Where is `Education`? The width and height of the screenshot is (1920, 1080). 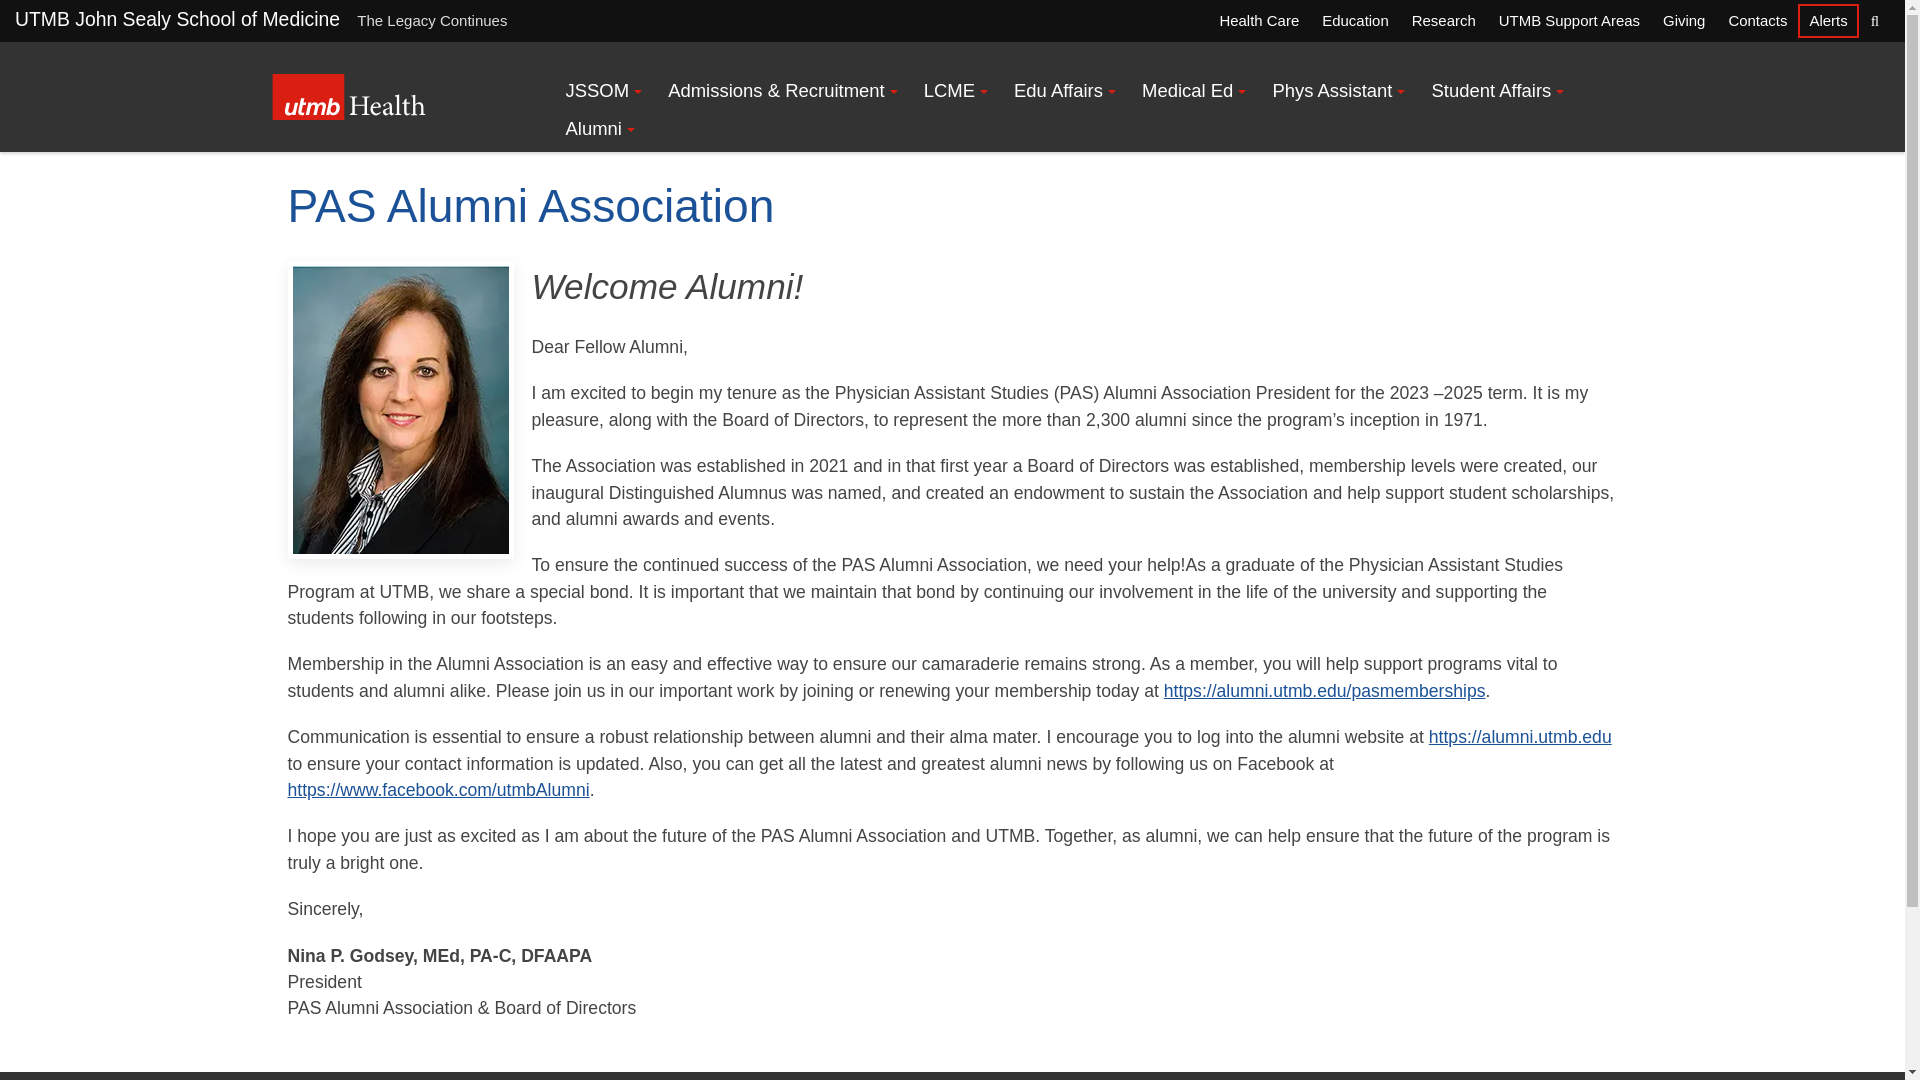
Education is located at coordinates (1354, 20).